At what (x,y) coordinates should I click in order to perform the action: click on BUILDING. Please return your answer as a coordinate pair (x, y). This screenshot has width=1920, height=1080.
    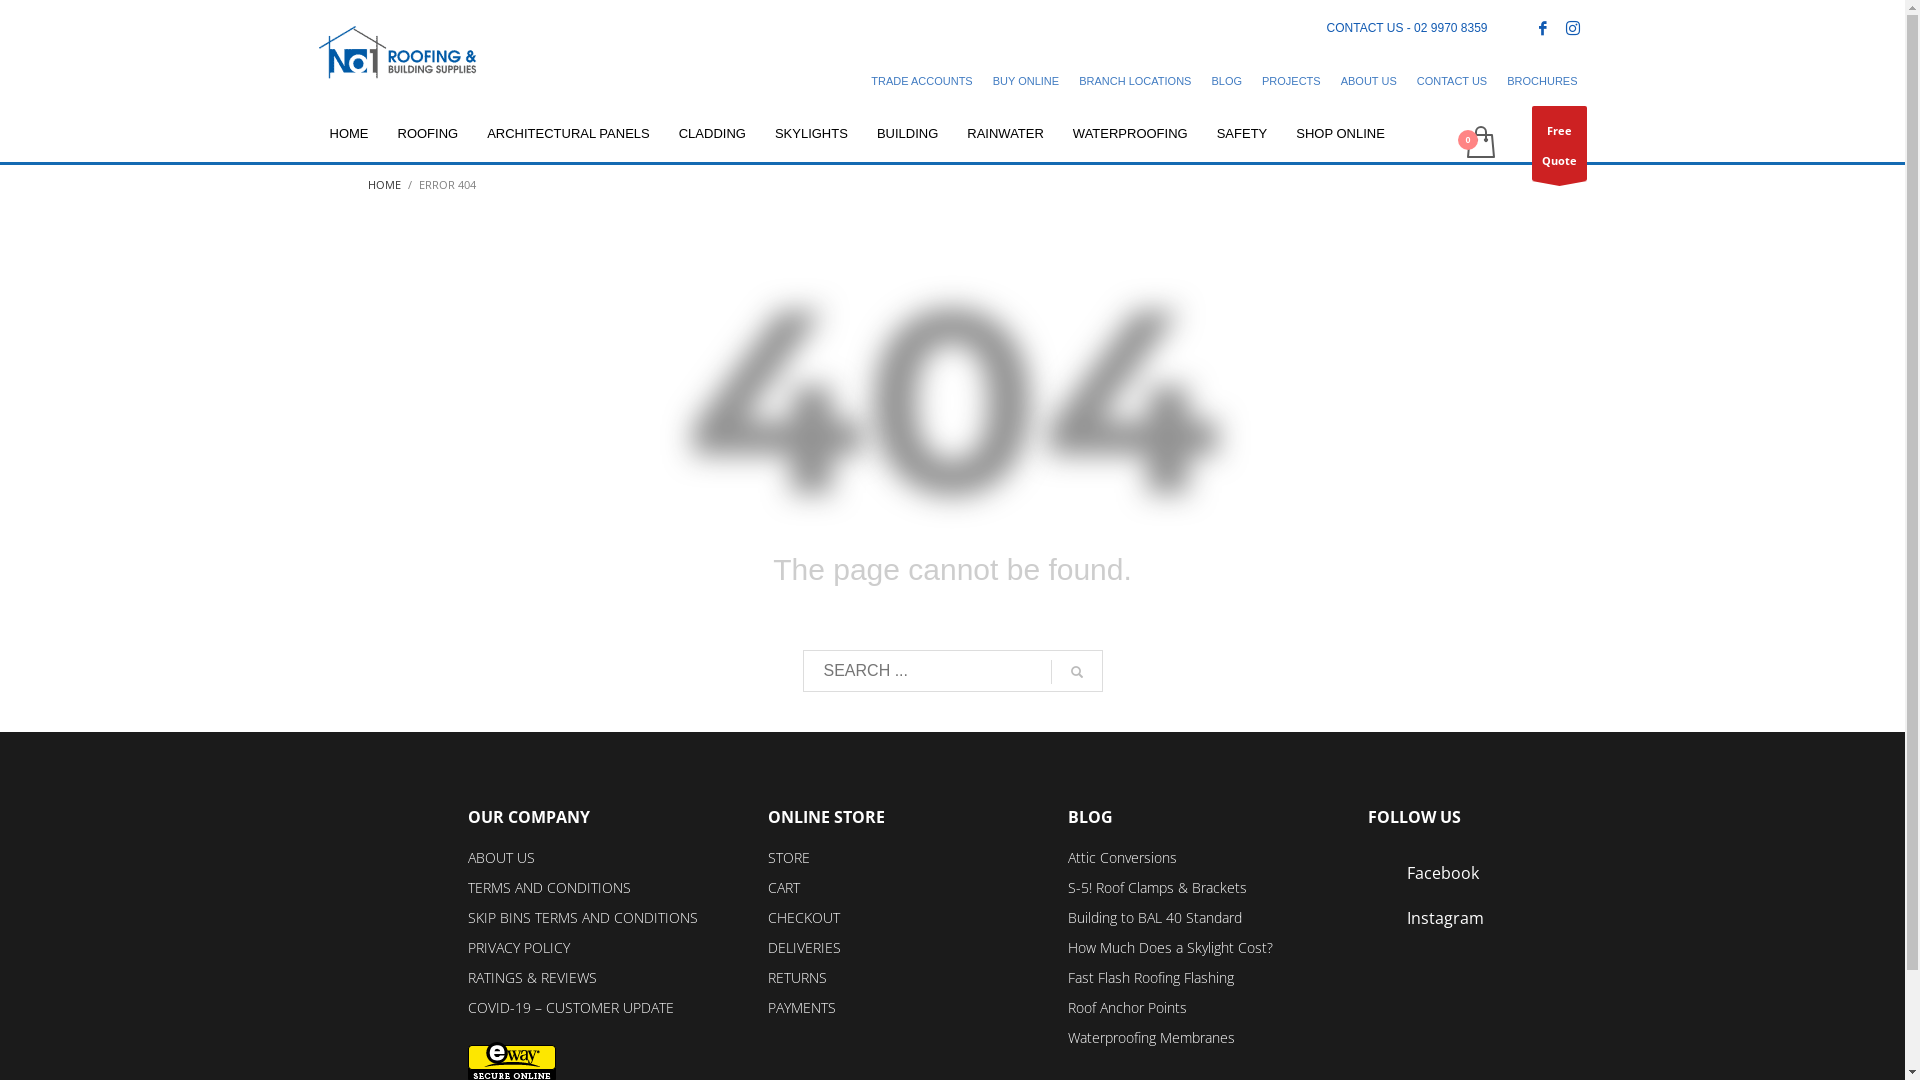
    Looking at the image, I should click on (908, 134).